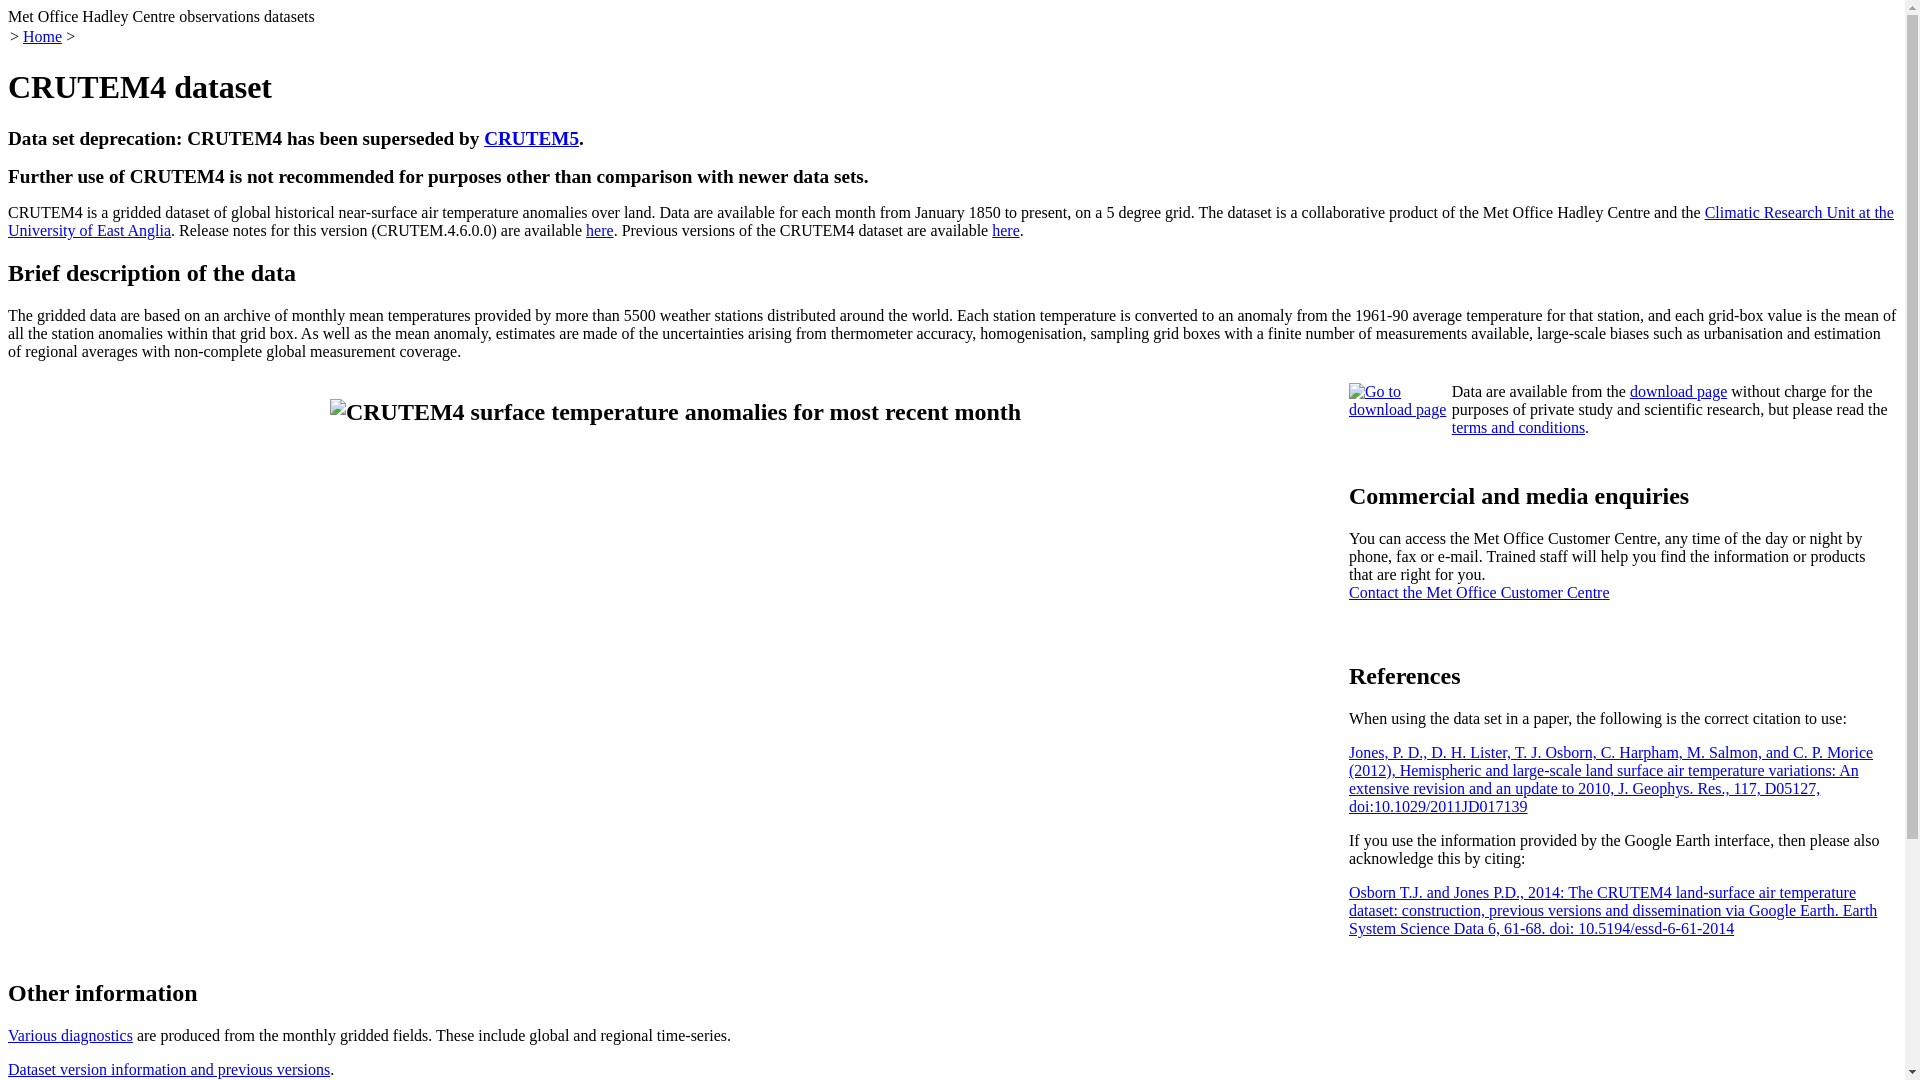 Image resolution: width=1920 pixels, height=1080 pixels. What do you see at coordinates (1480, 592) in the screenshot?
I see `Contact the Met Office Customer Centre` at bounding box center [1480, 592].